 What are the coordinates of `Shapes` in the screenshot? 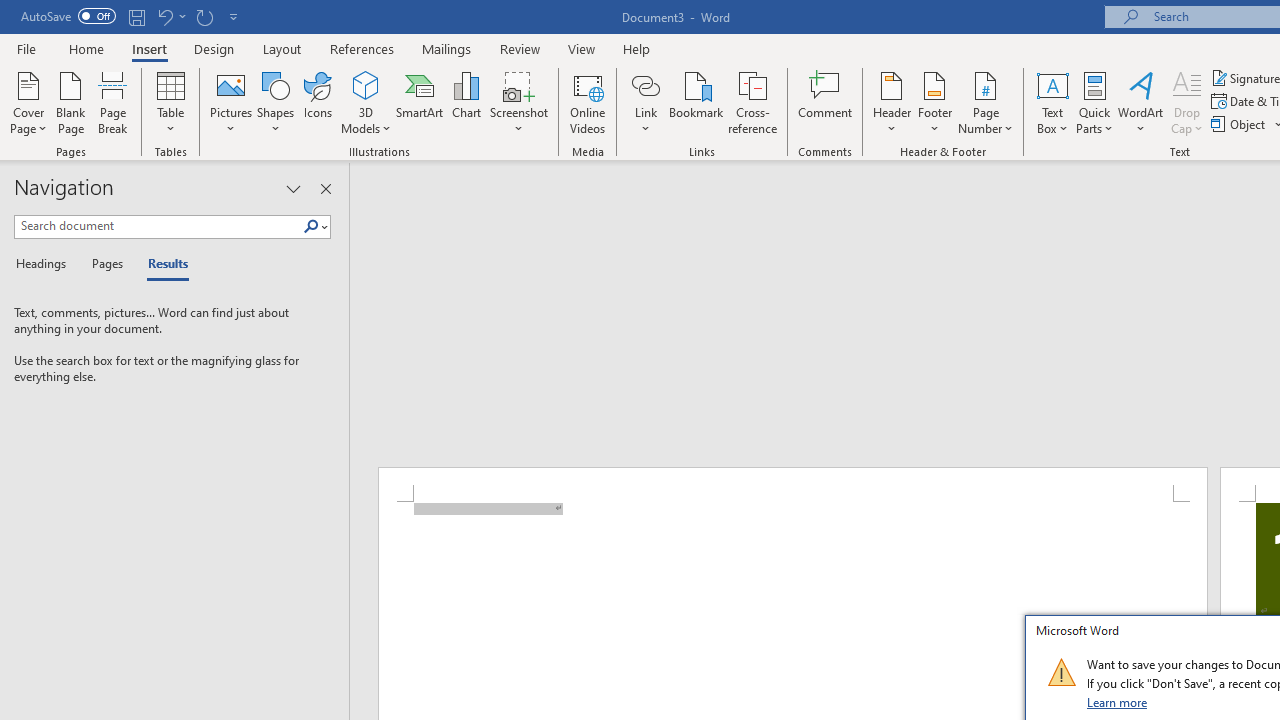 It's located at (275, 102).